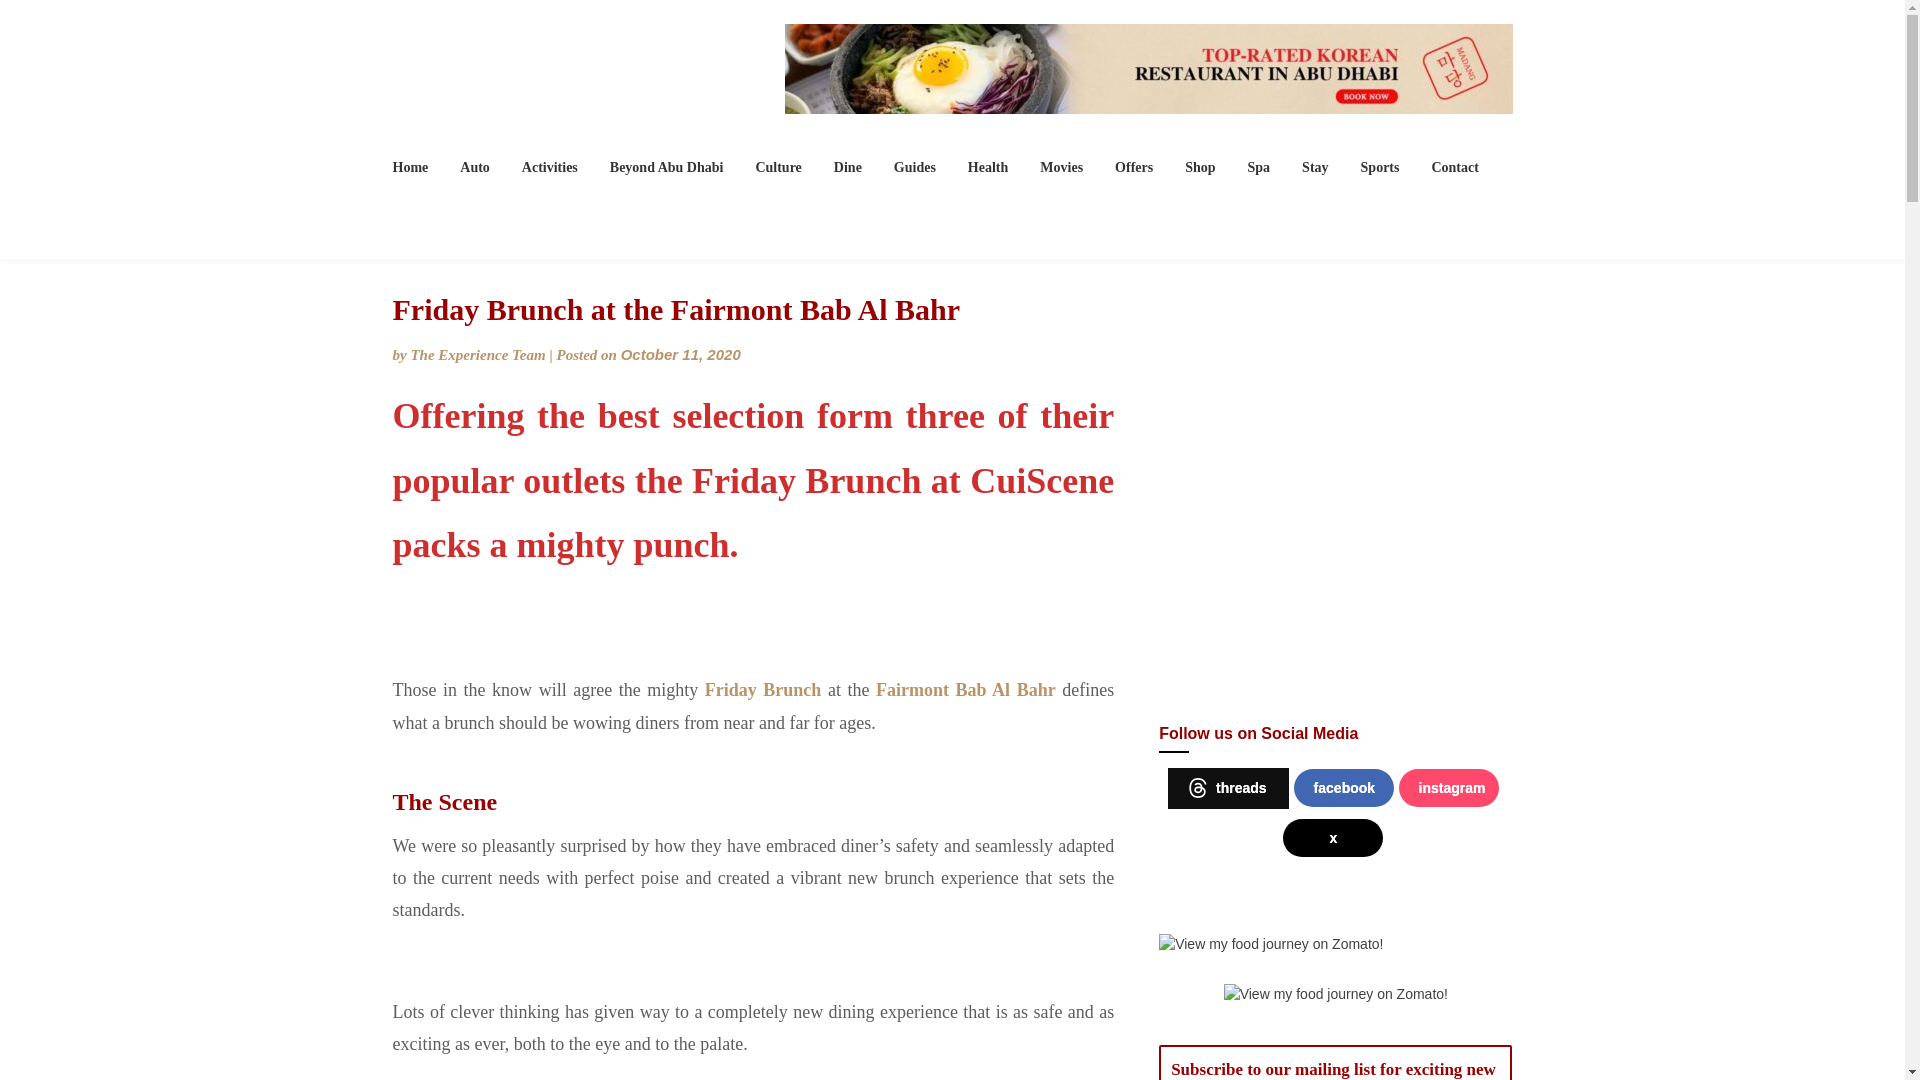 This screenshot has height=1080, width=1920. Describe the element at coordinates (680, 354) in the screenshot. I see `October 11, 2020` at that location.